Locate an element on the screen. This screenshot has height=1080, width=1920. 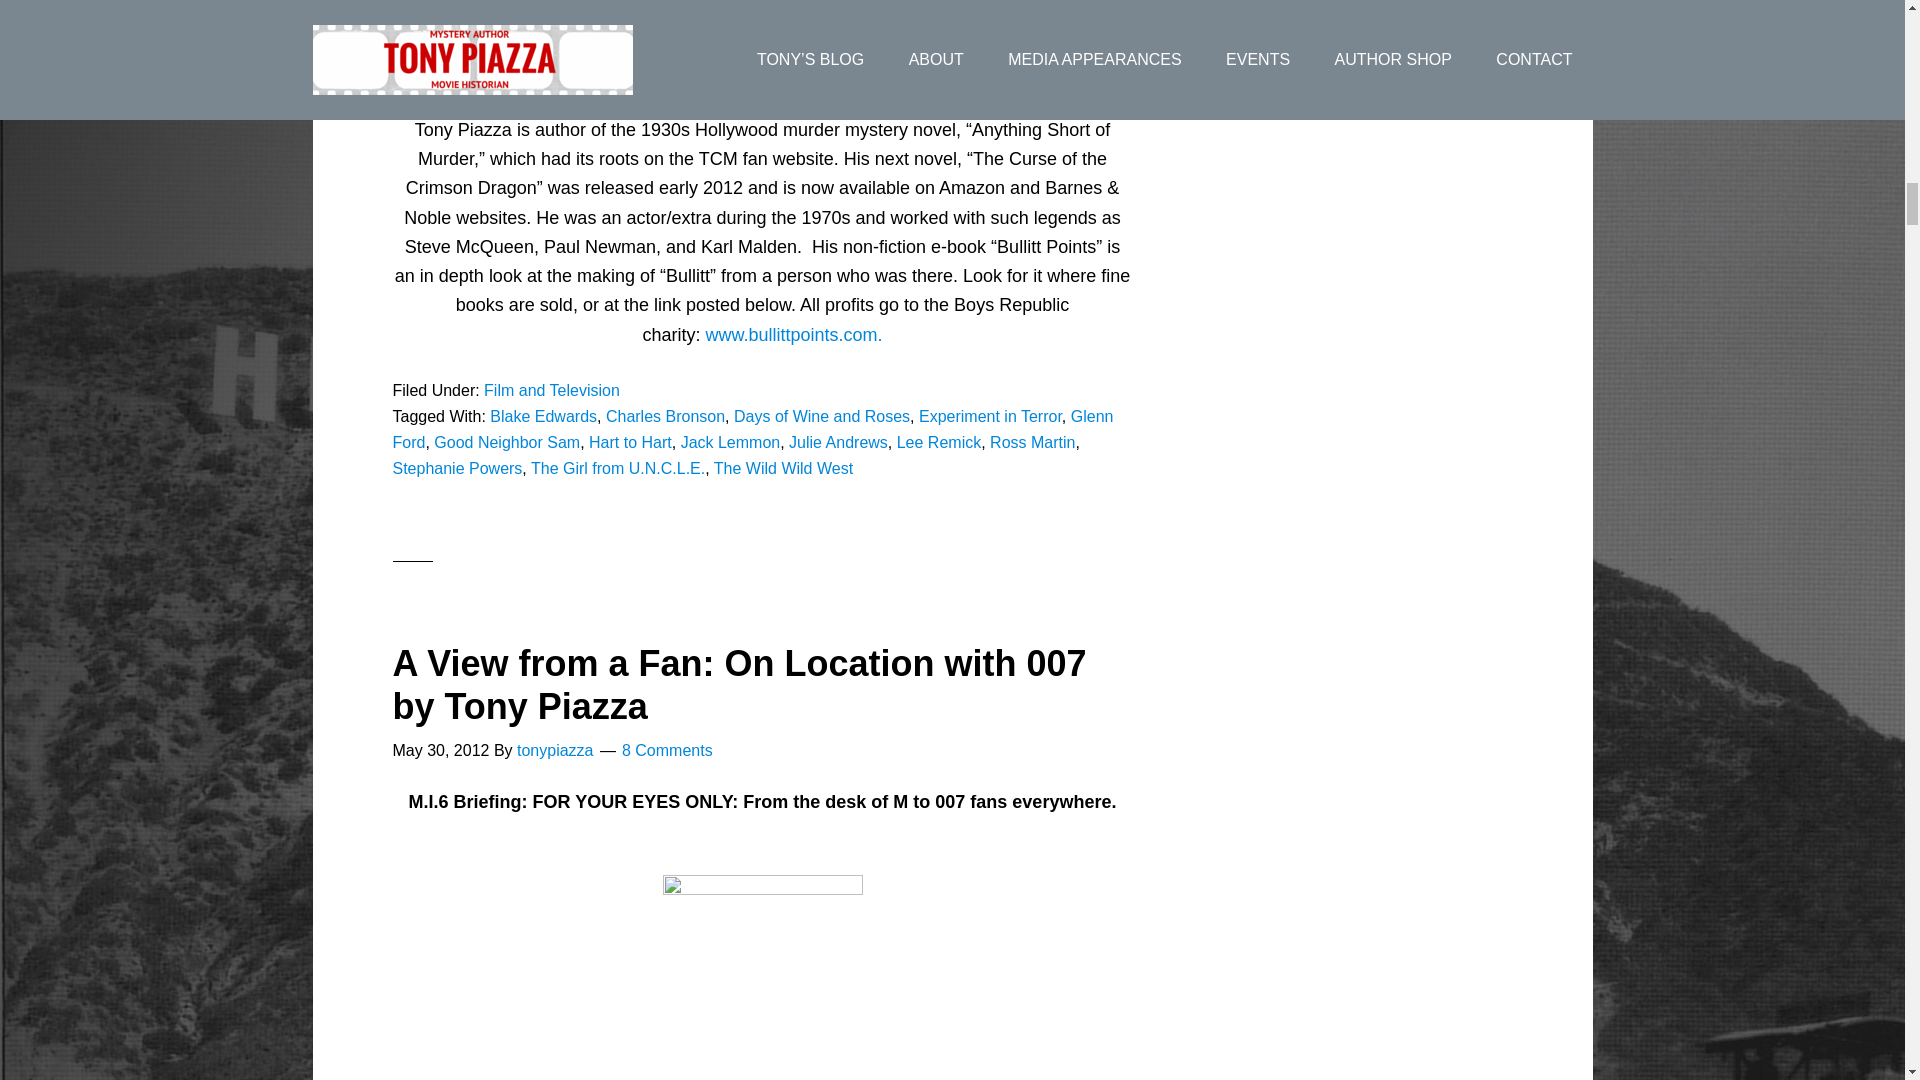
Blake Edwards is located at coordinates (543, 416).